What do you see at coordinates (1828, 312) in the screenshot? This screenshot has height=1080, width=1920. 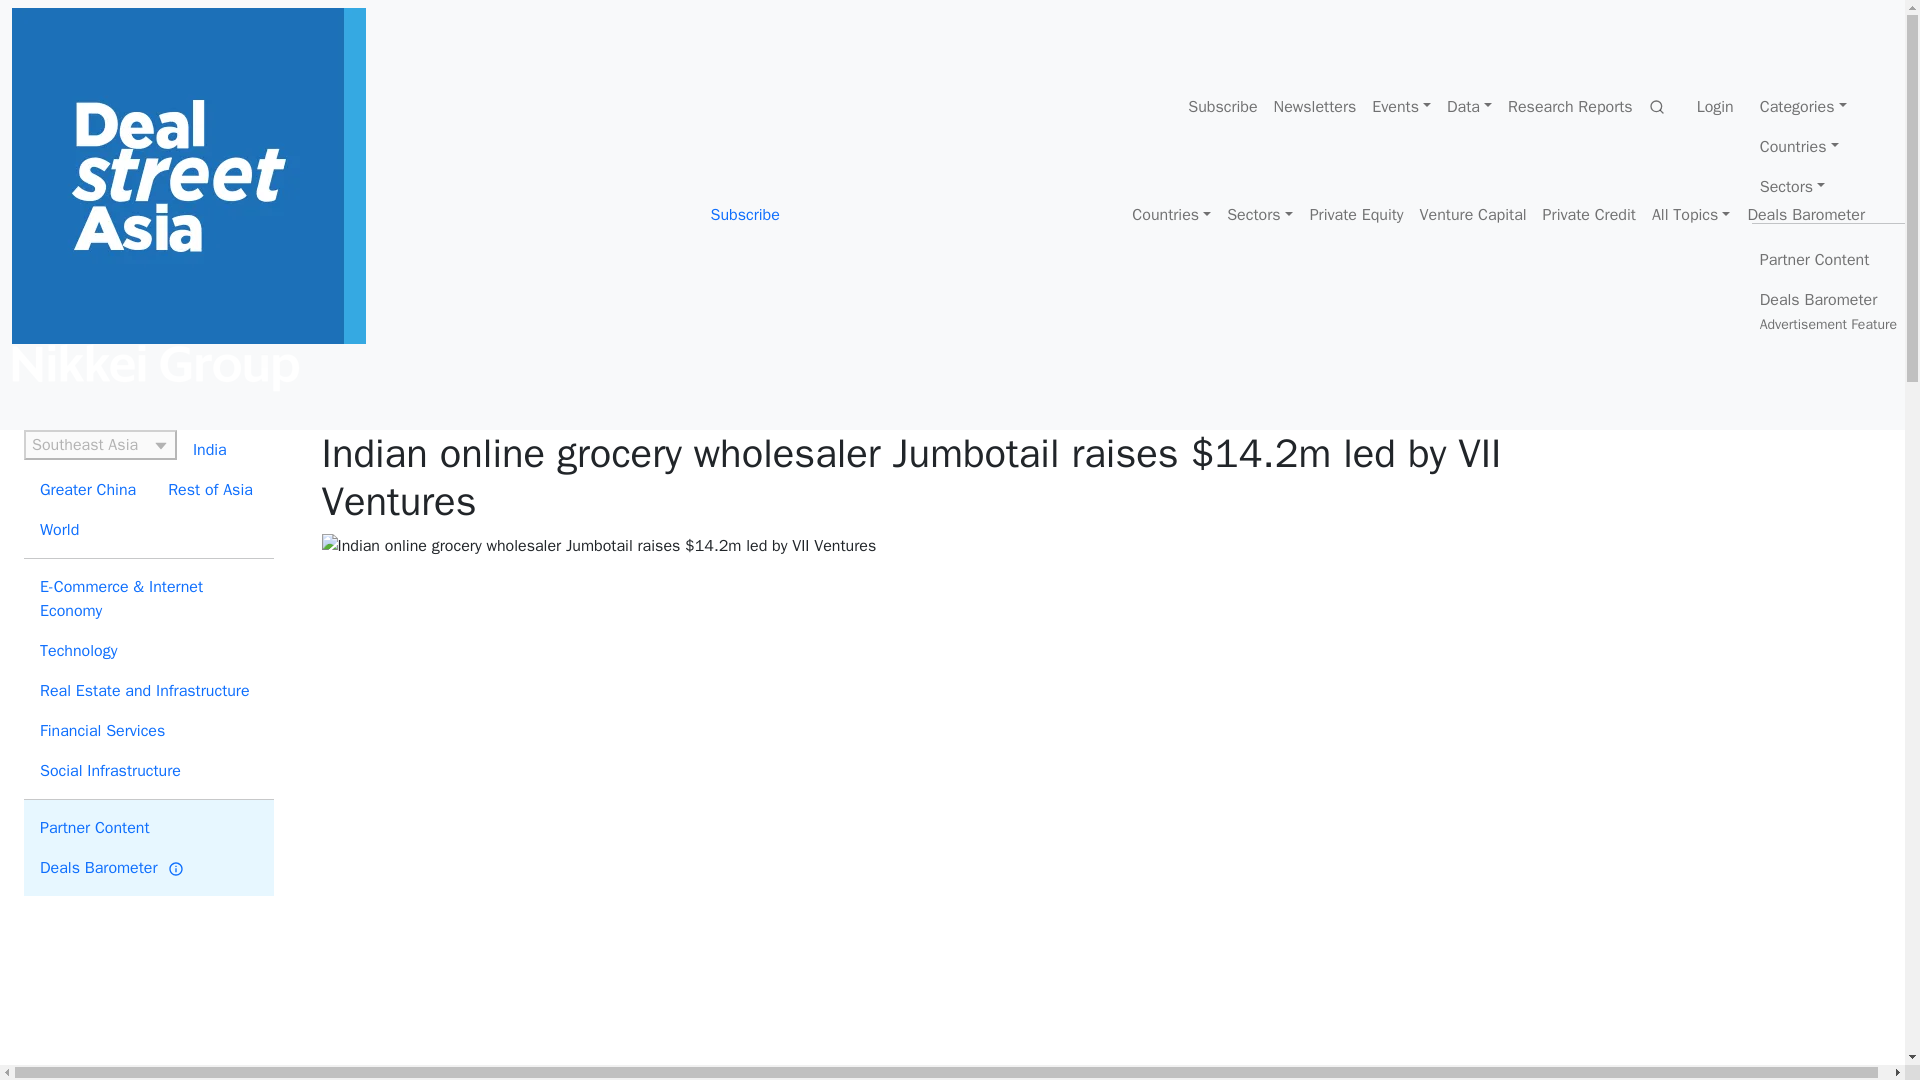 I see `Countries` at bounding box center [1828, 312].